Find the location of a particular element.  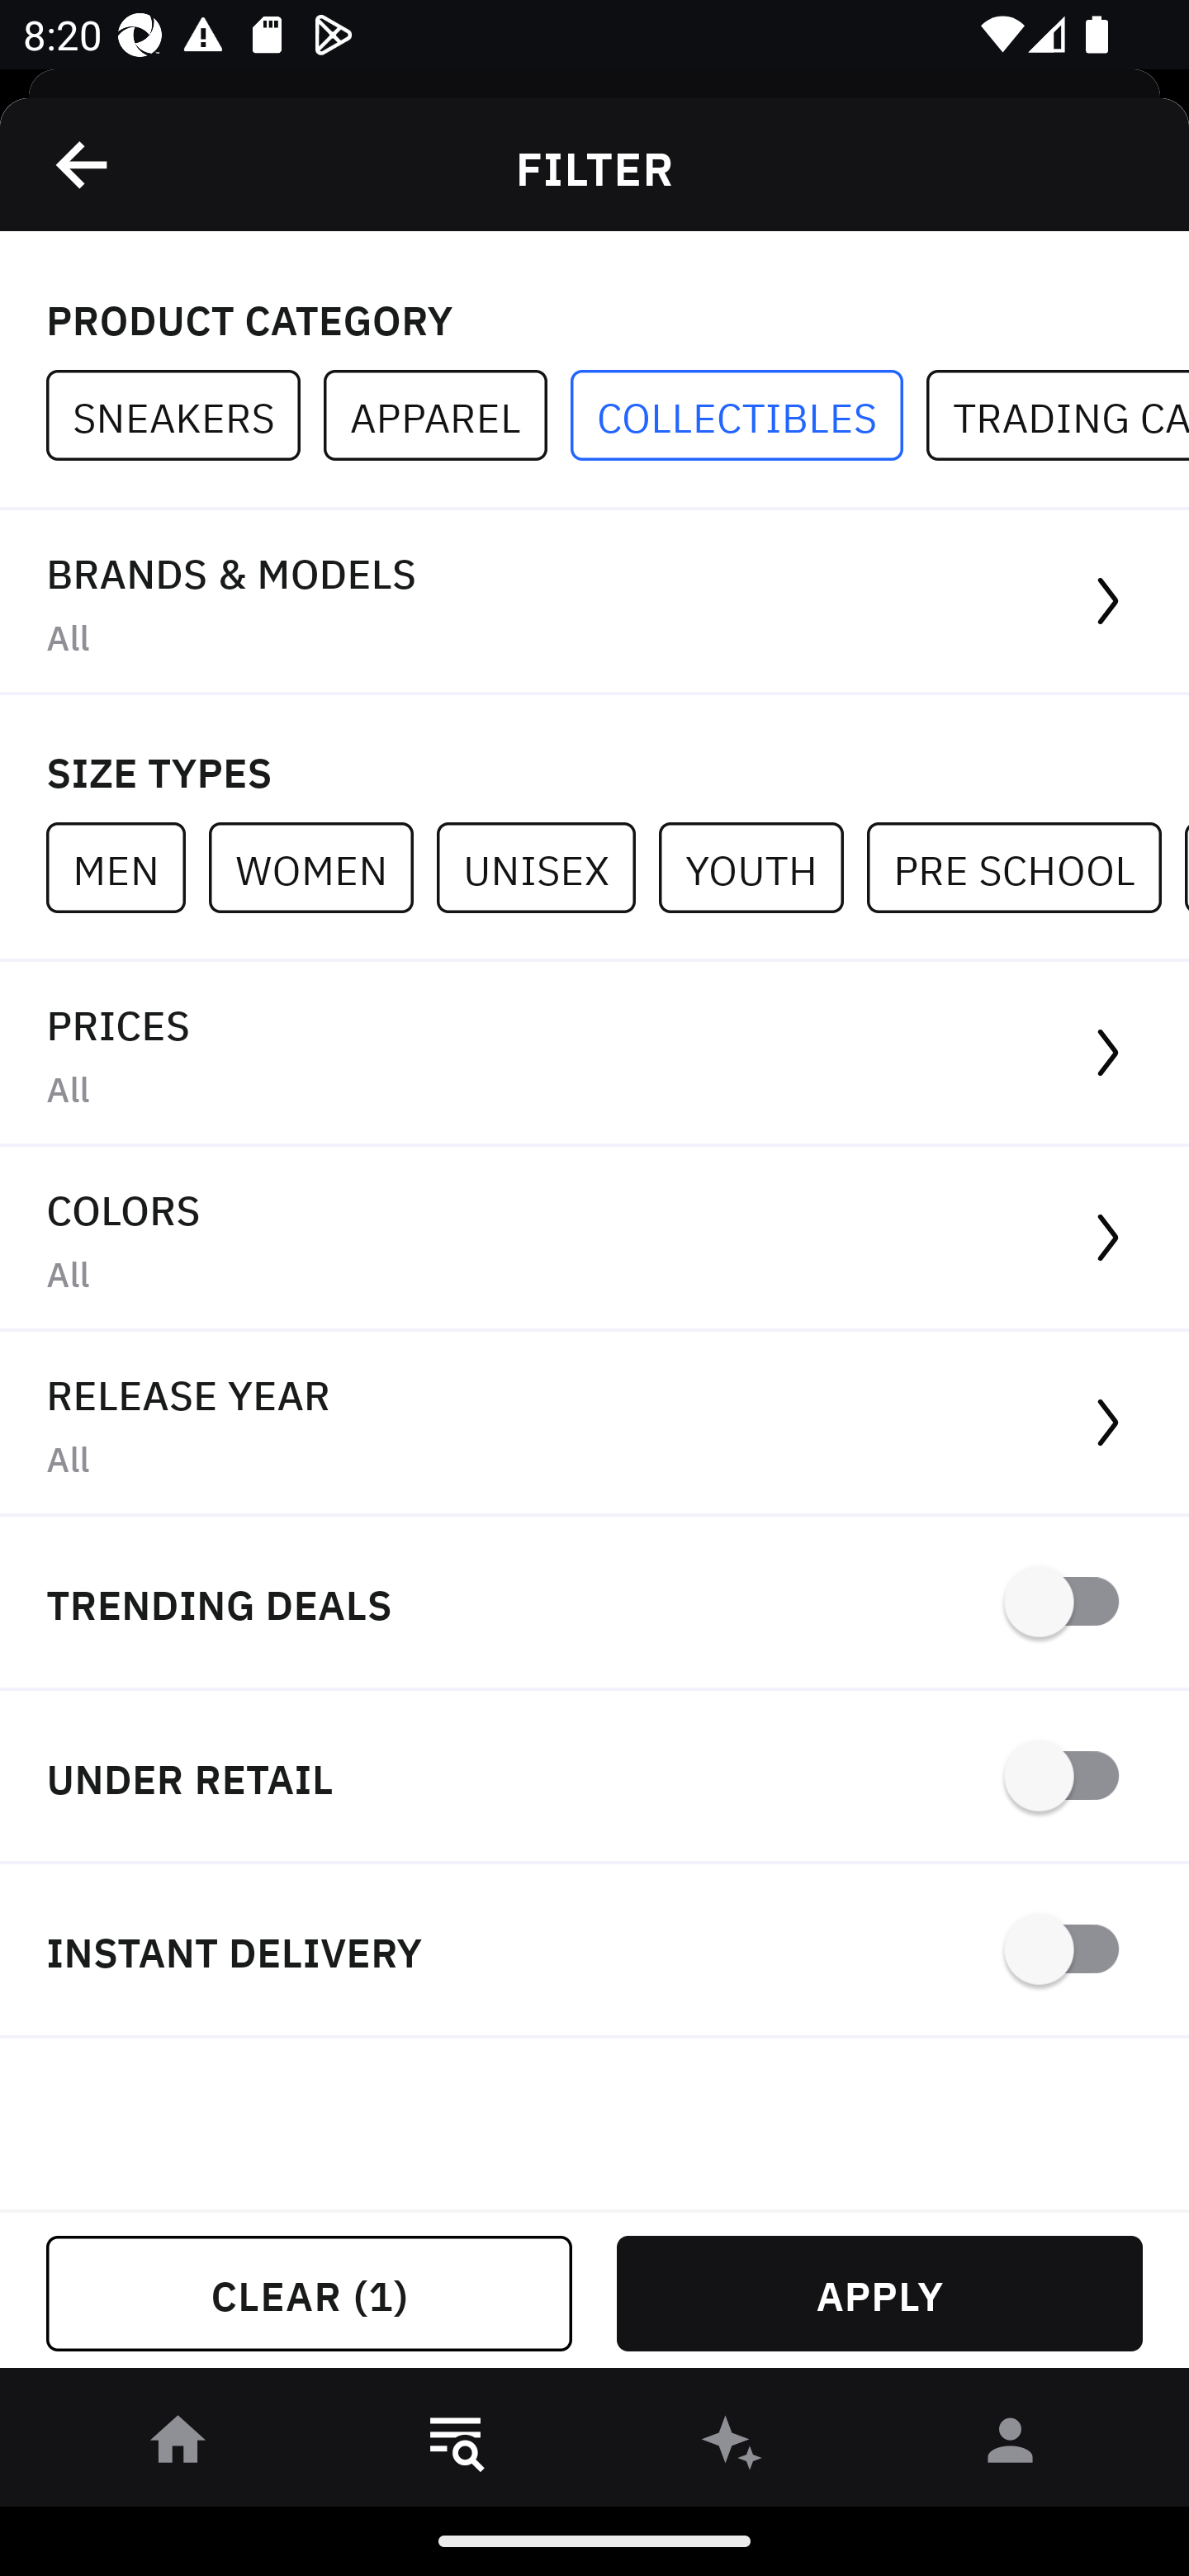

SNEAKERS is located at coordinates (185, 416).